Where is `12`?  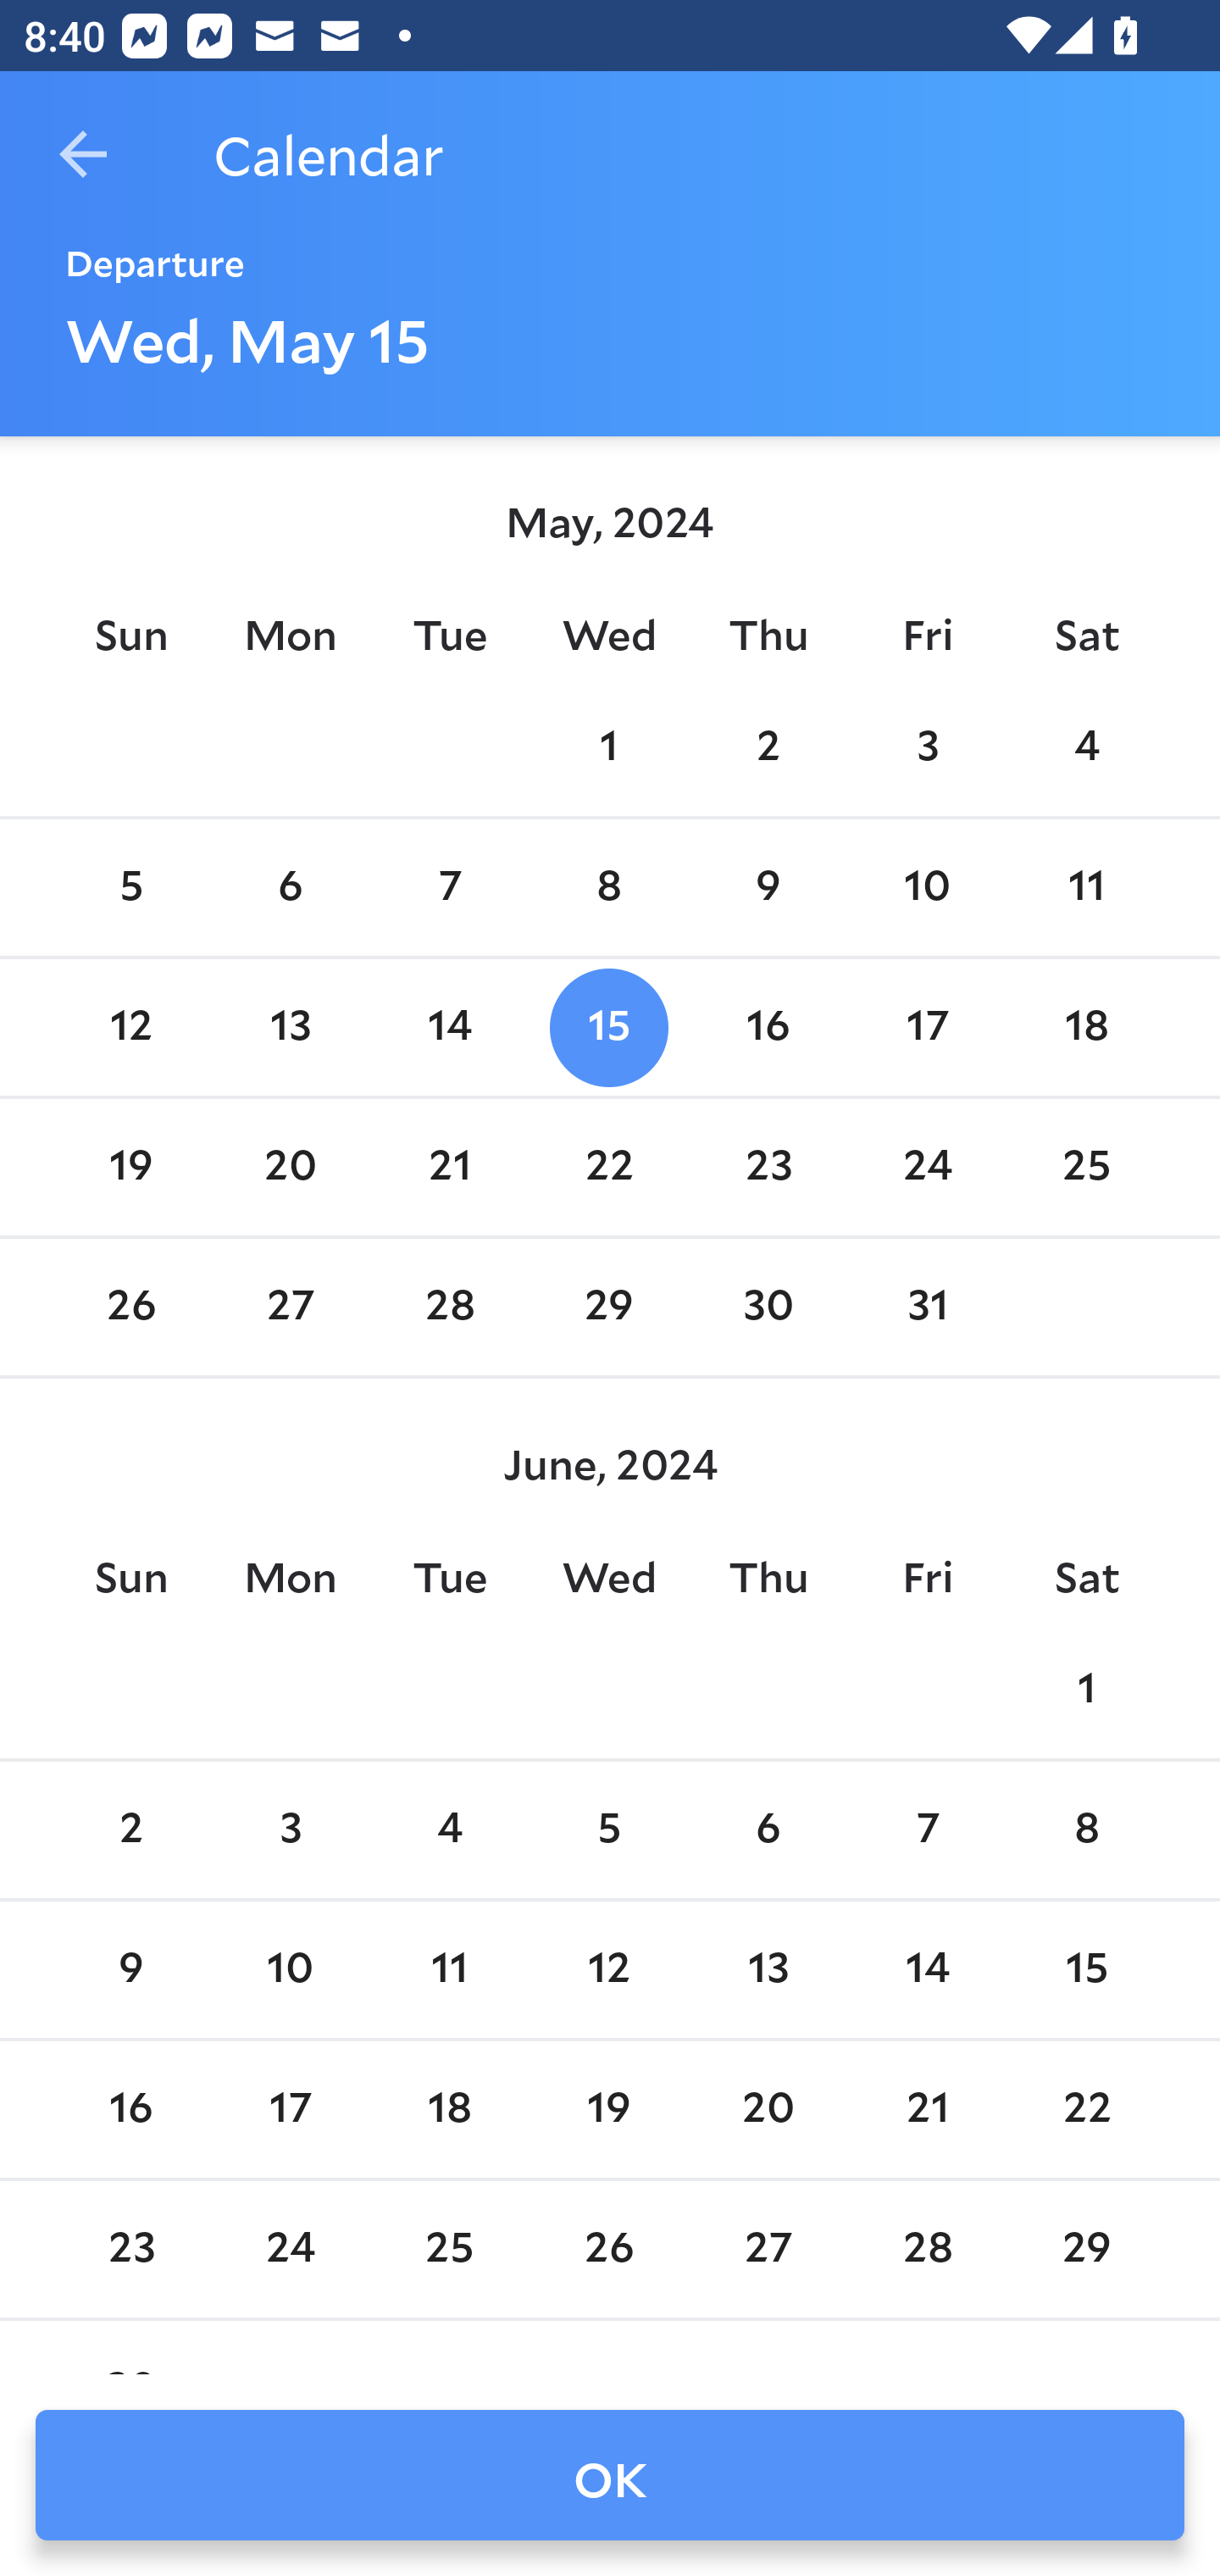
12 is located at coordinates (609, 1970).